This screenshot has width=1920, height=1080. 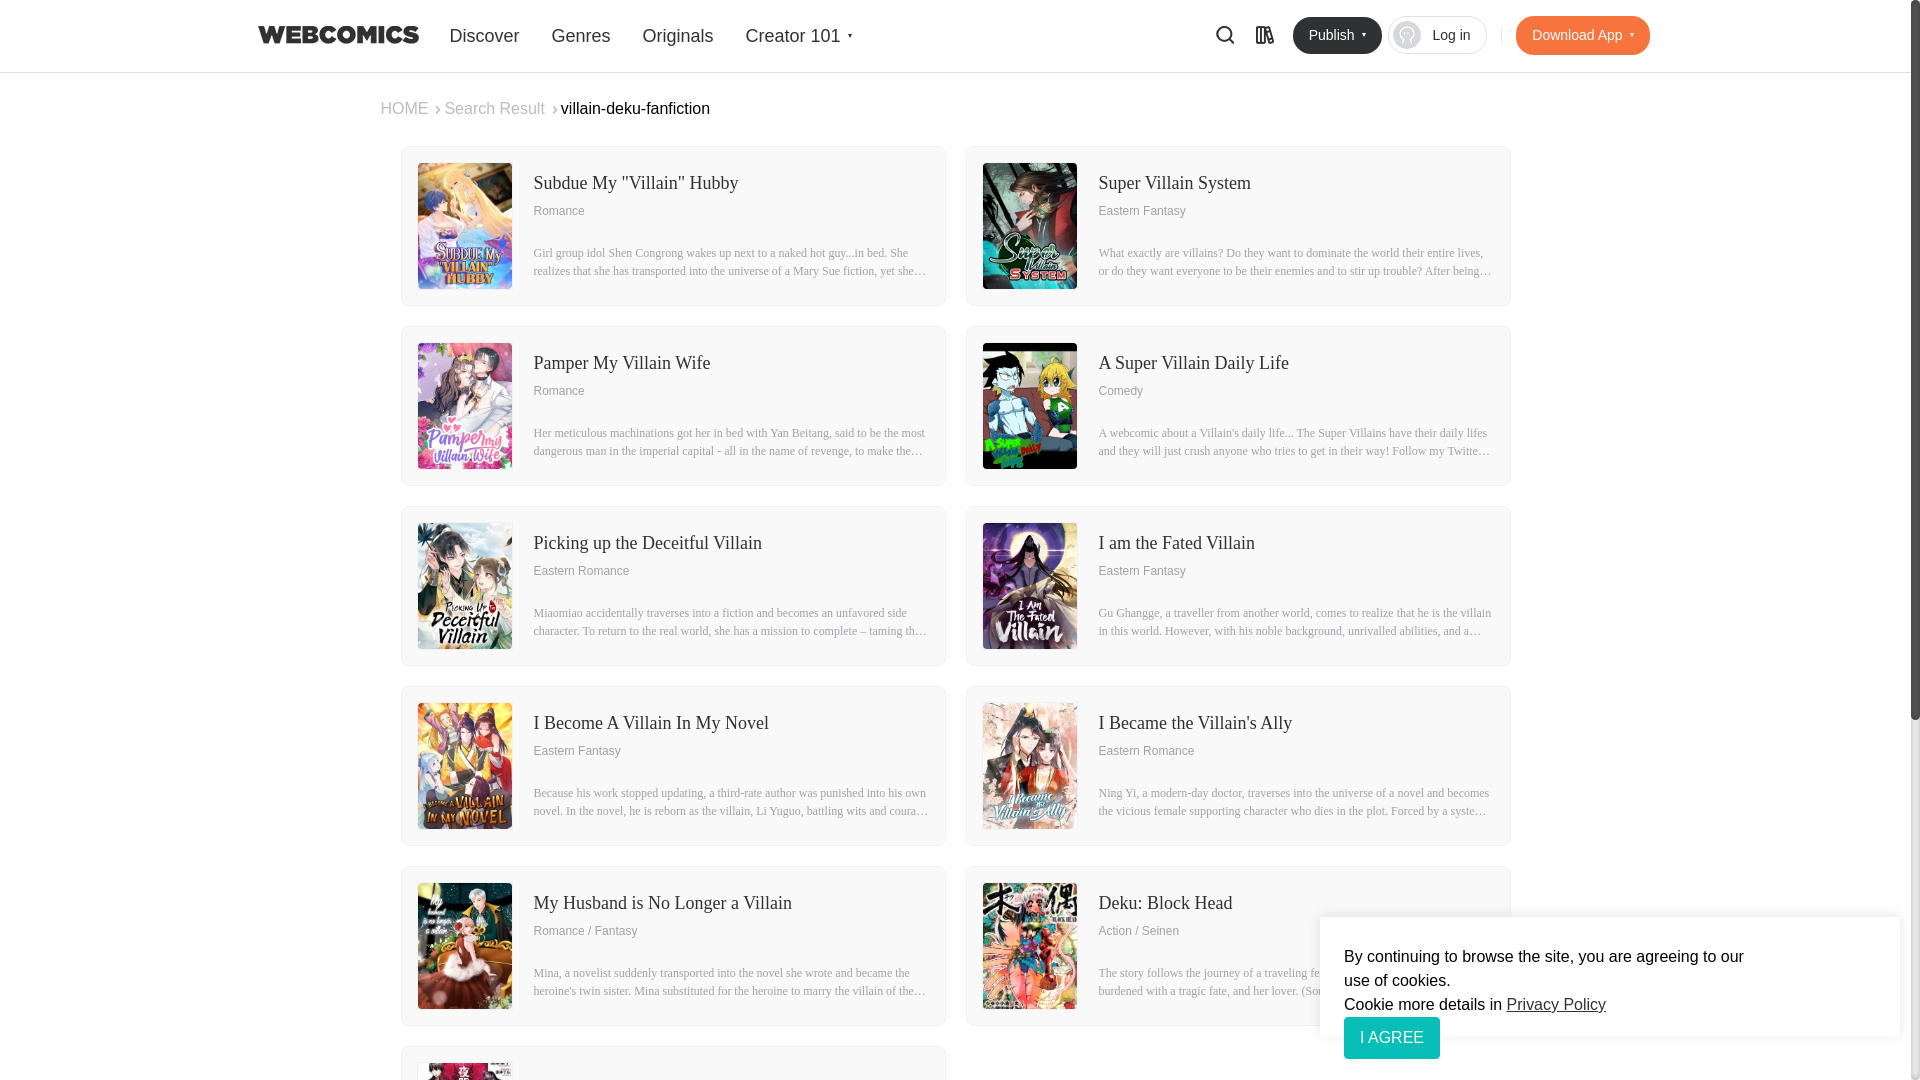 I want to click on sheet, so click(x=1264, y=34).